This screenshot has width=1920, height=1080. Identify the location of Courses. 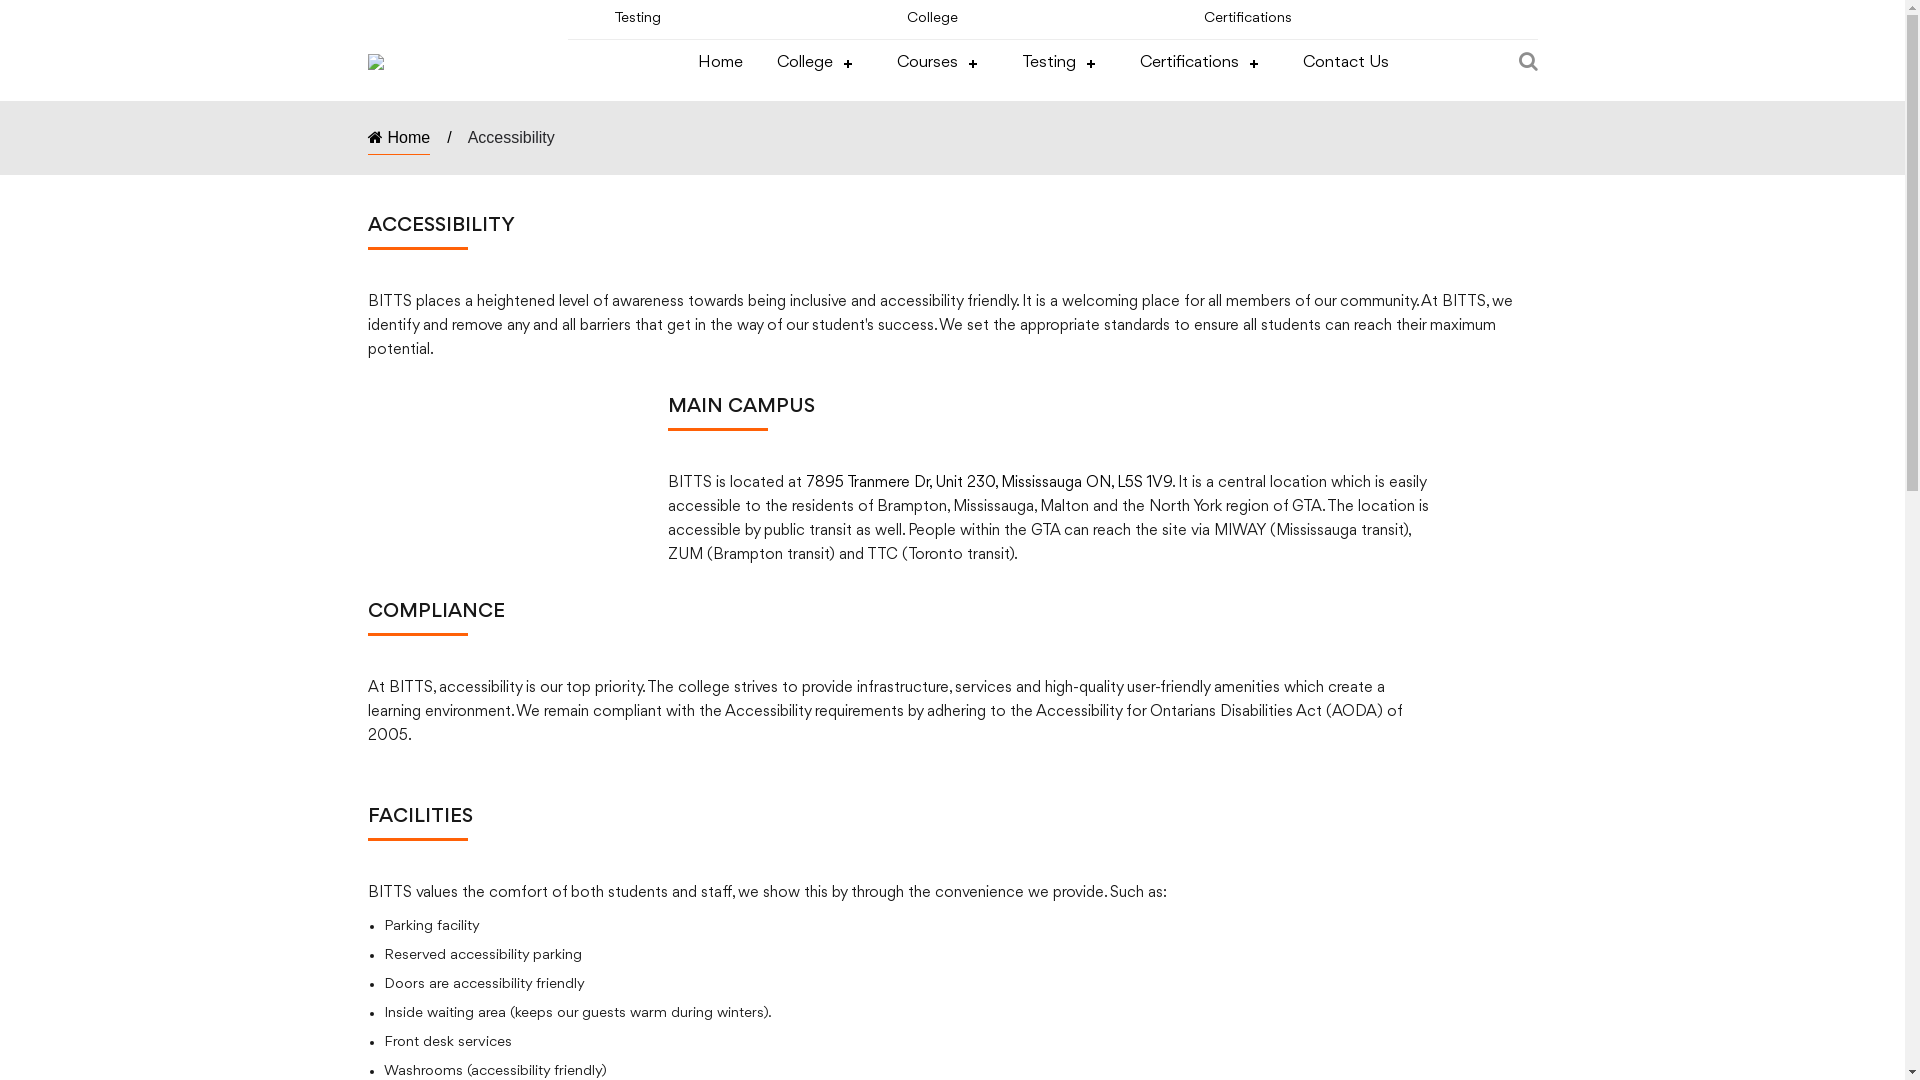
(942, 64).